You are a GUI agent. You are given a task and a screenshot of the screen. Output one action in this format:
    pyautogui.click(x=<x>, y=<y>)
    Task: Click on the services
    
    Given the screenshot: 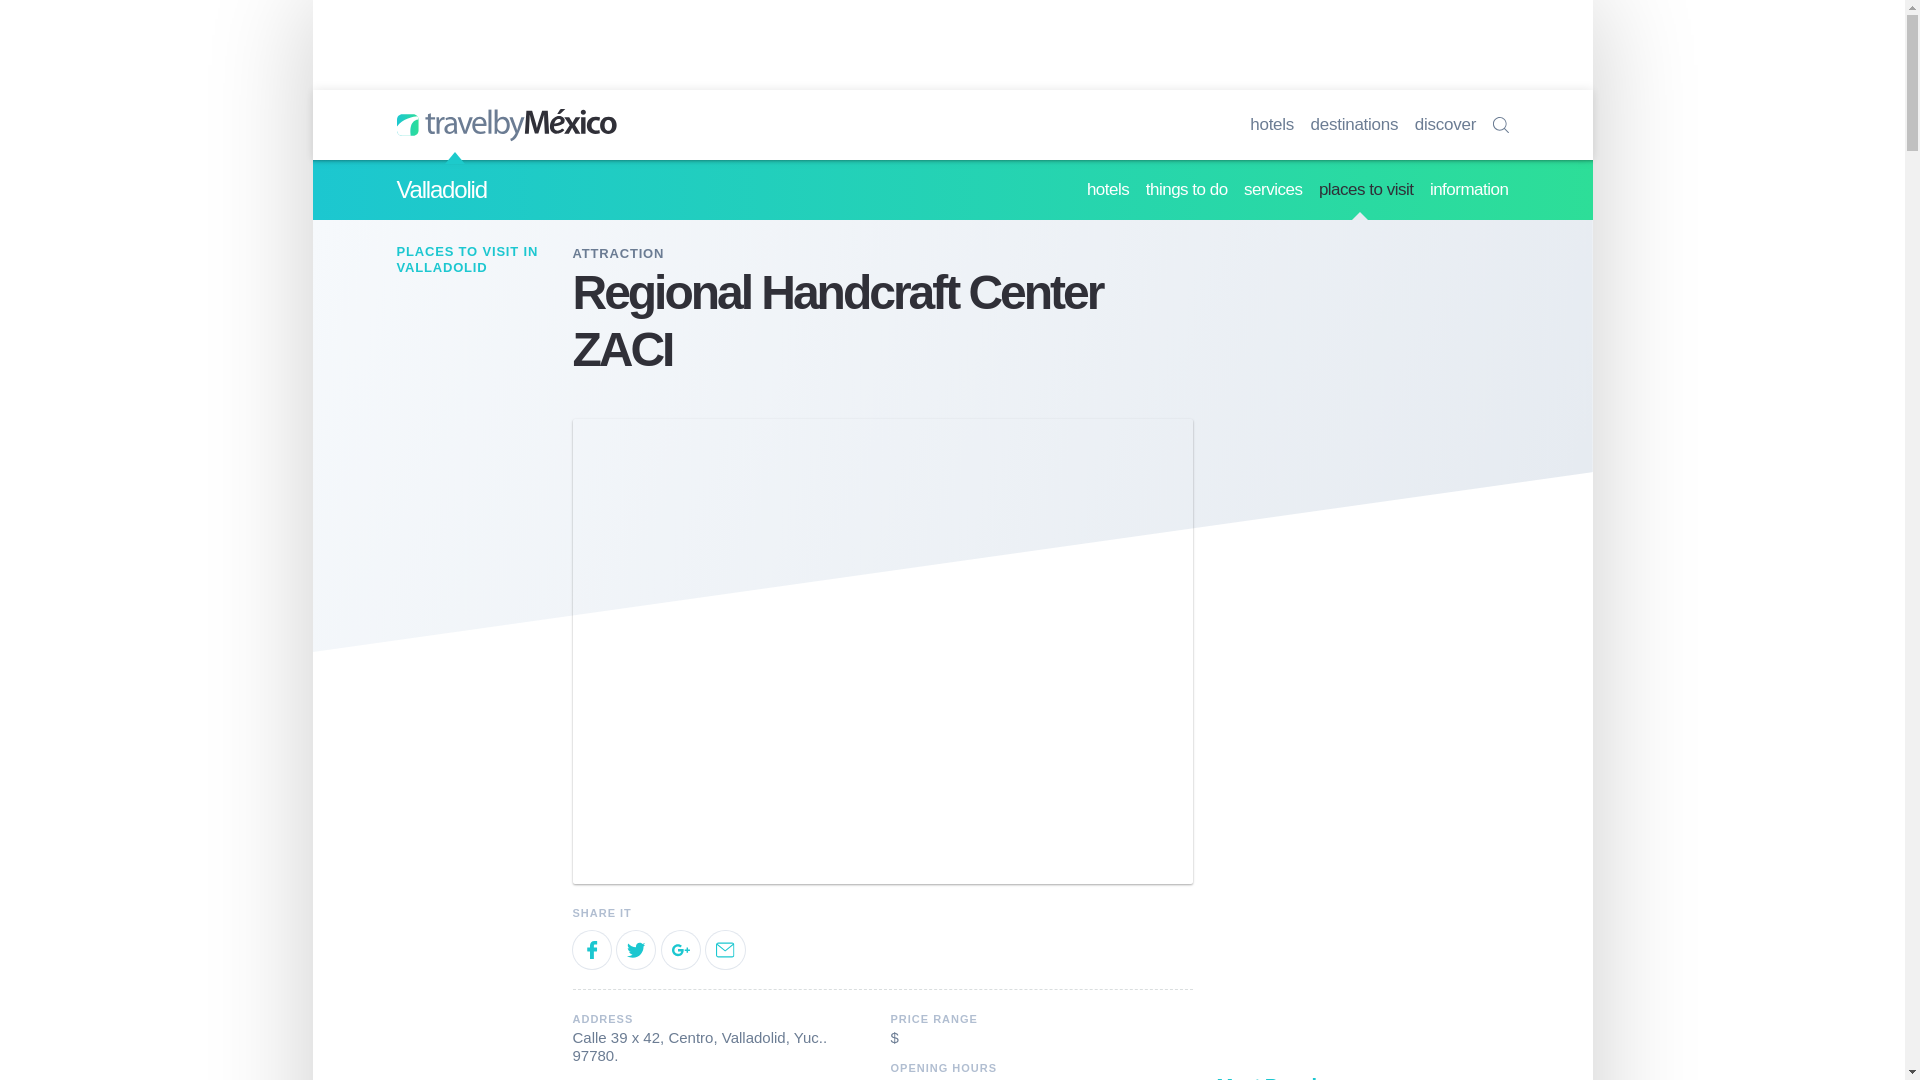 What is the action you would take?
    pyautogui.click(x=1272, y=190)
    